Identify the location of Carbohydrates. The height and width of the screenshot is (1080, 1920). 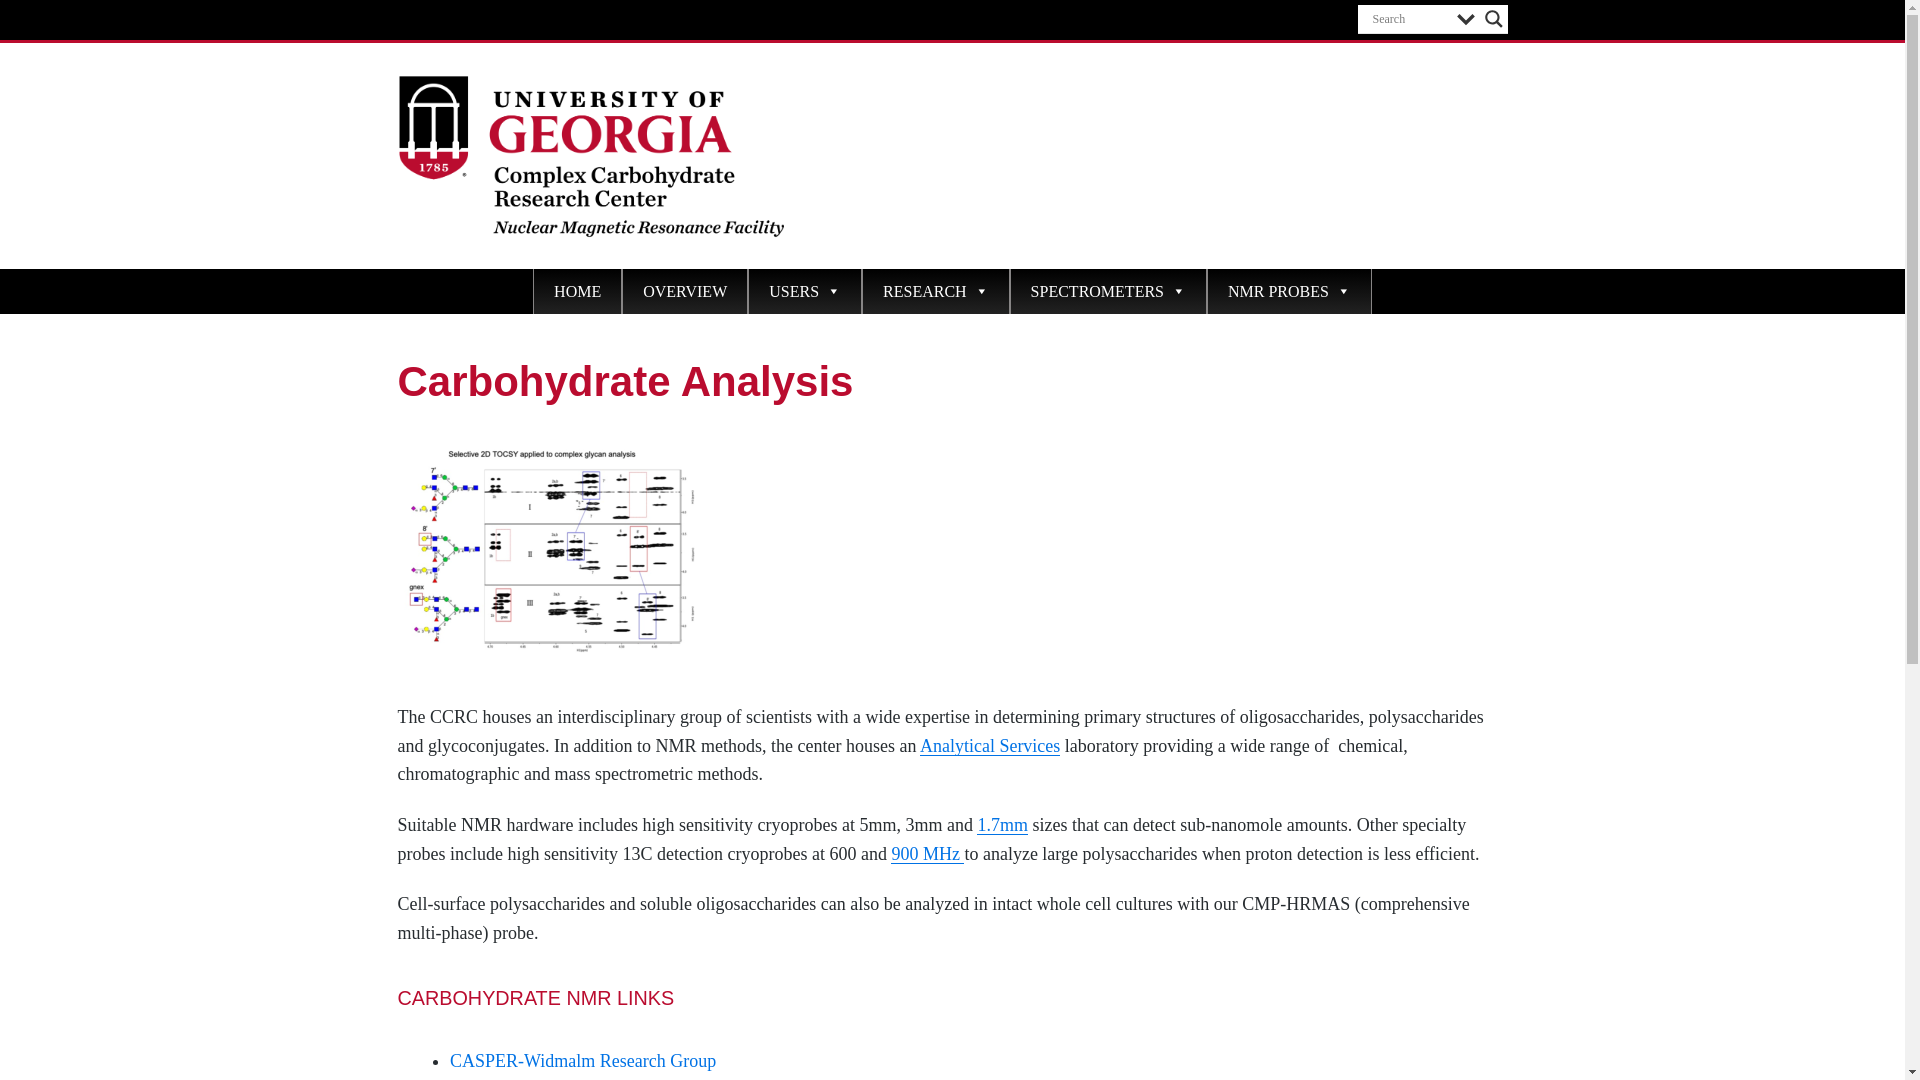
(548, 555).